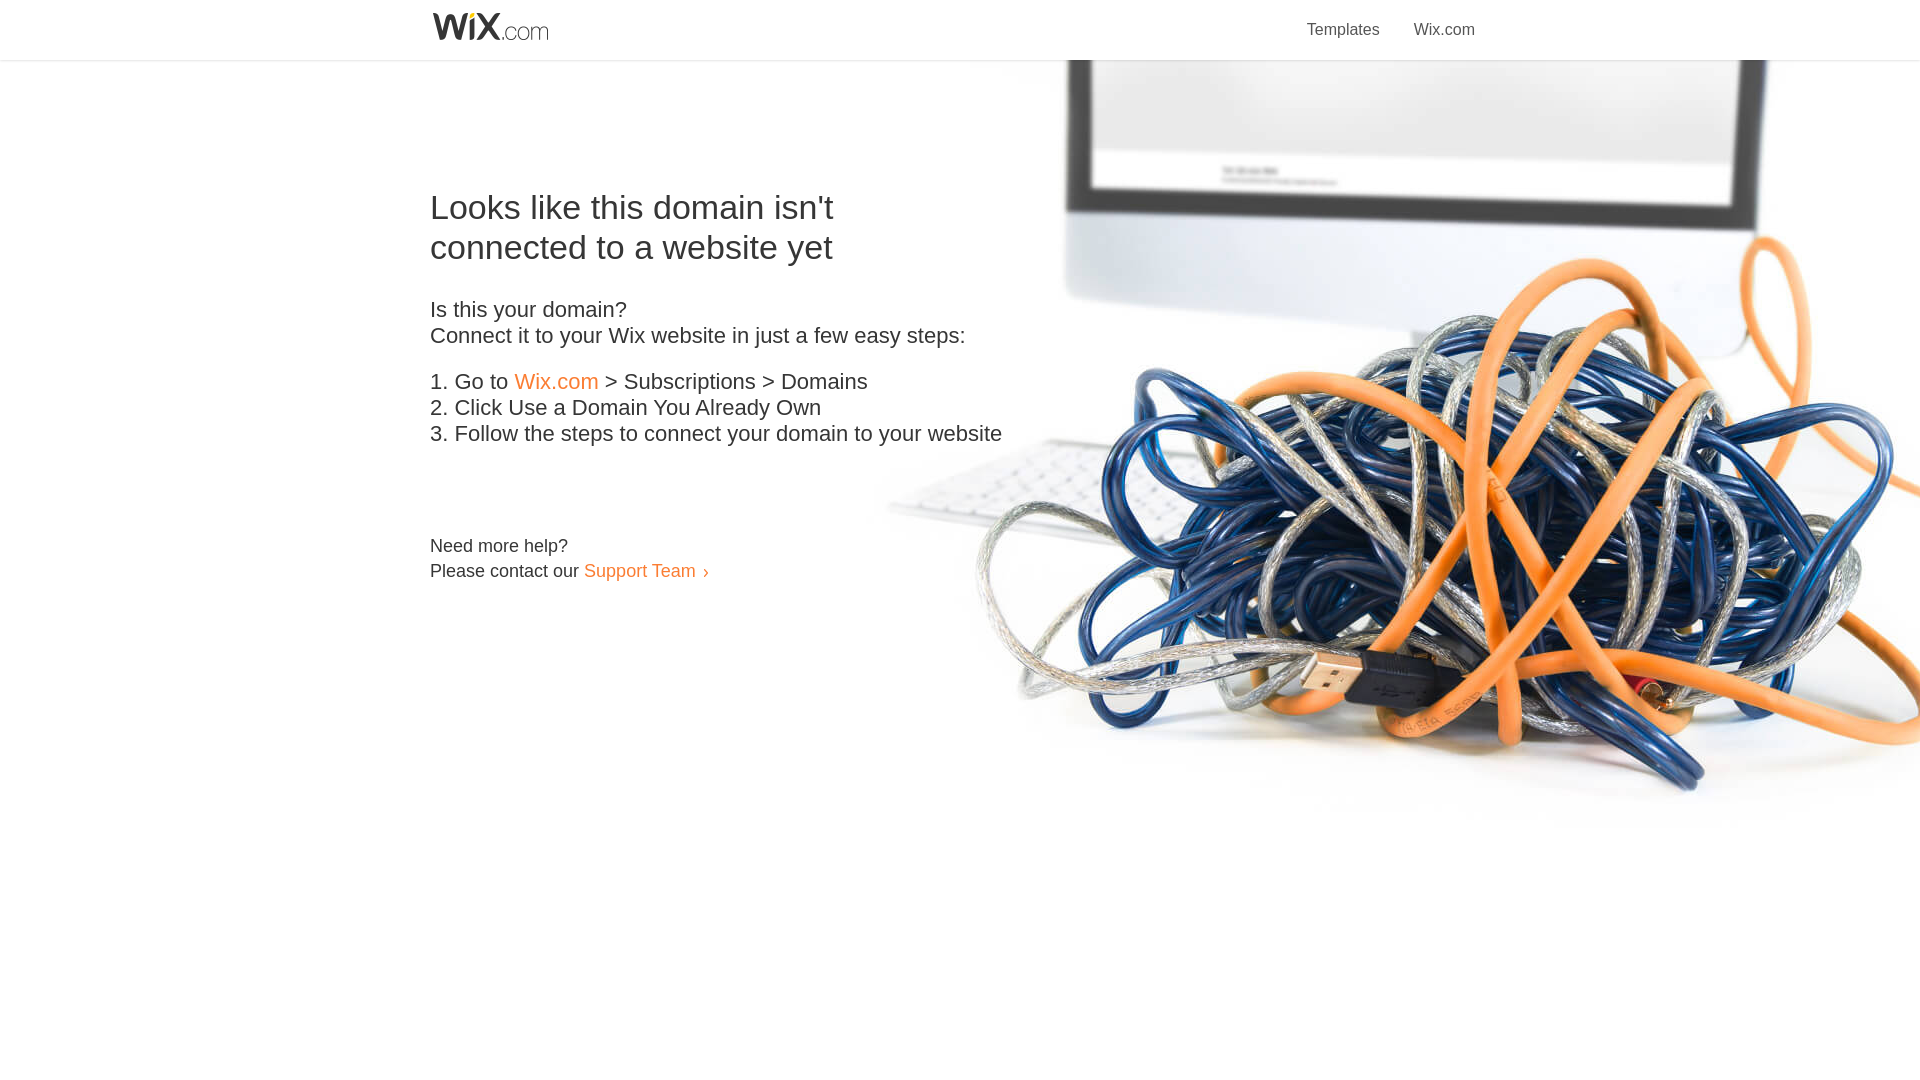 This screenshot has width=1920, height=1080. I want to click on Wix.com, so click(1444, 18).